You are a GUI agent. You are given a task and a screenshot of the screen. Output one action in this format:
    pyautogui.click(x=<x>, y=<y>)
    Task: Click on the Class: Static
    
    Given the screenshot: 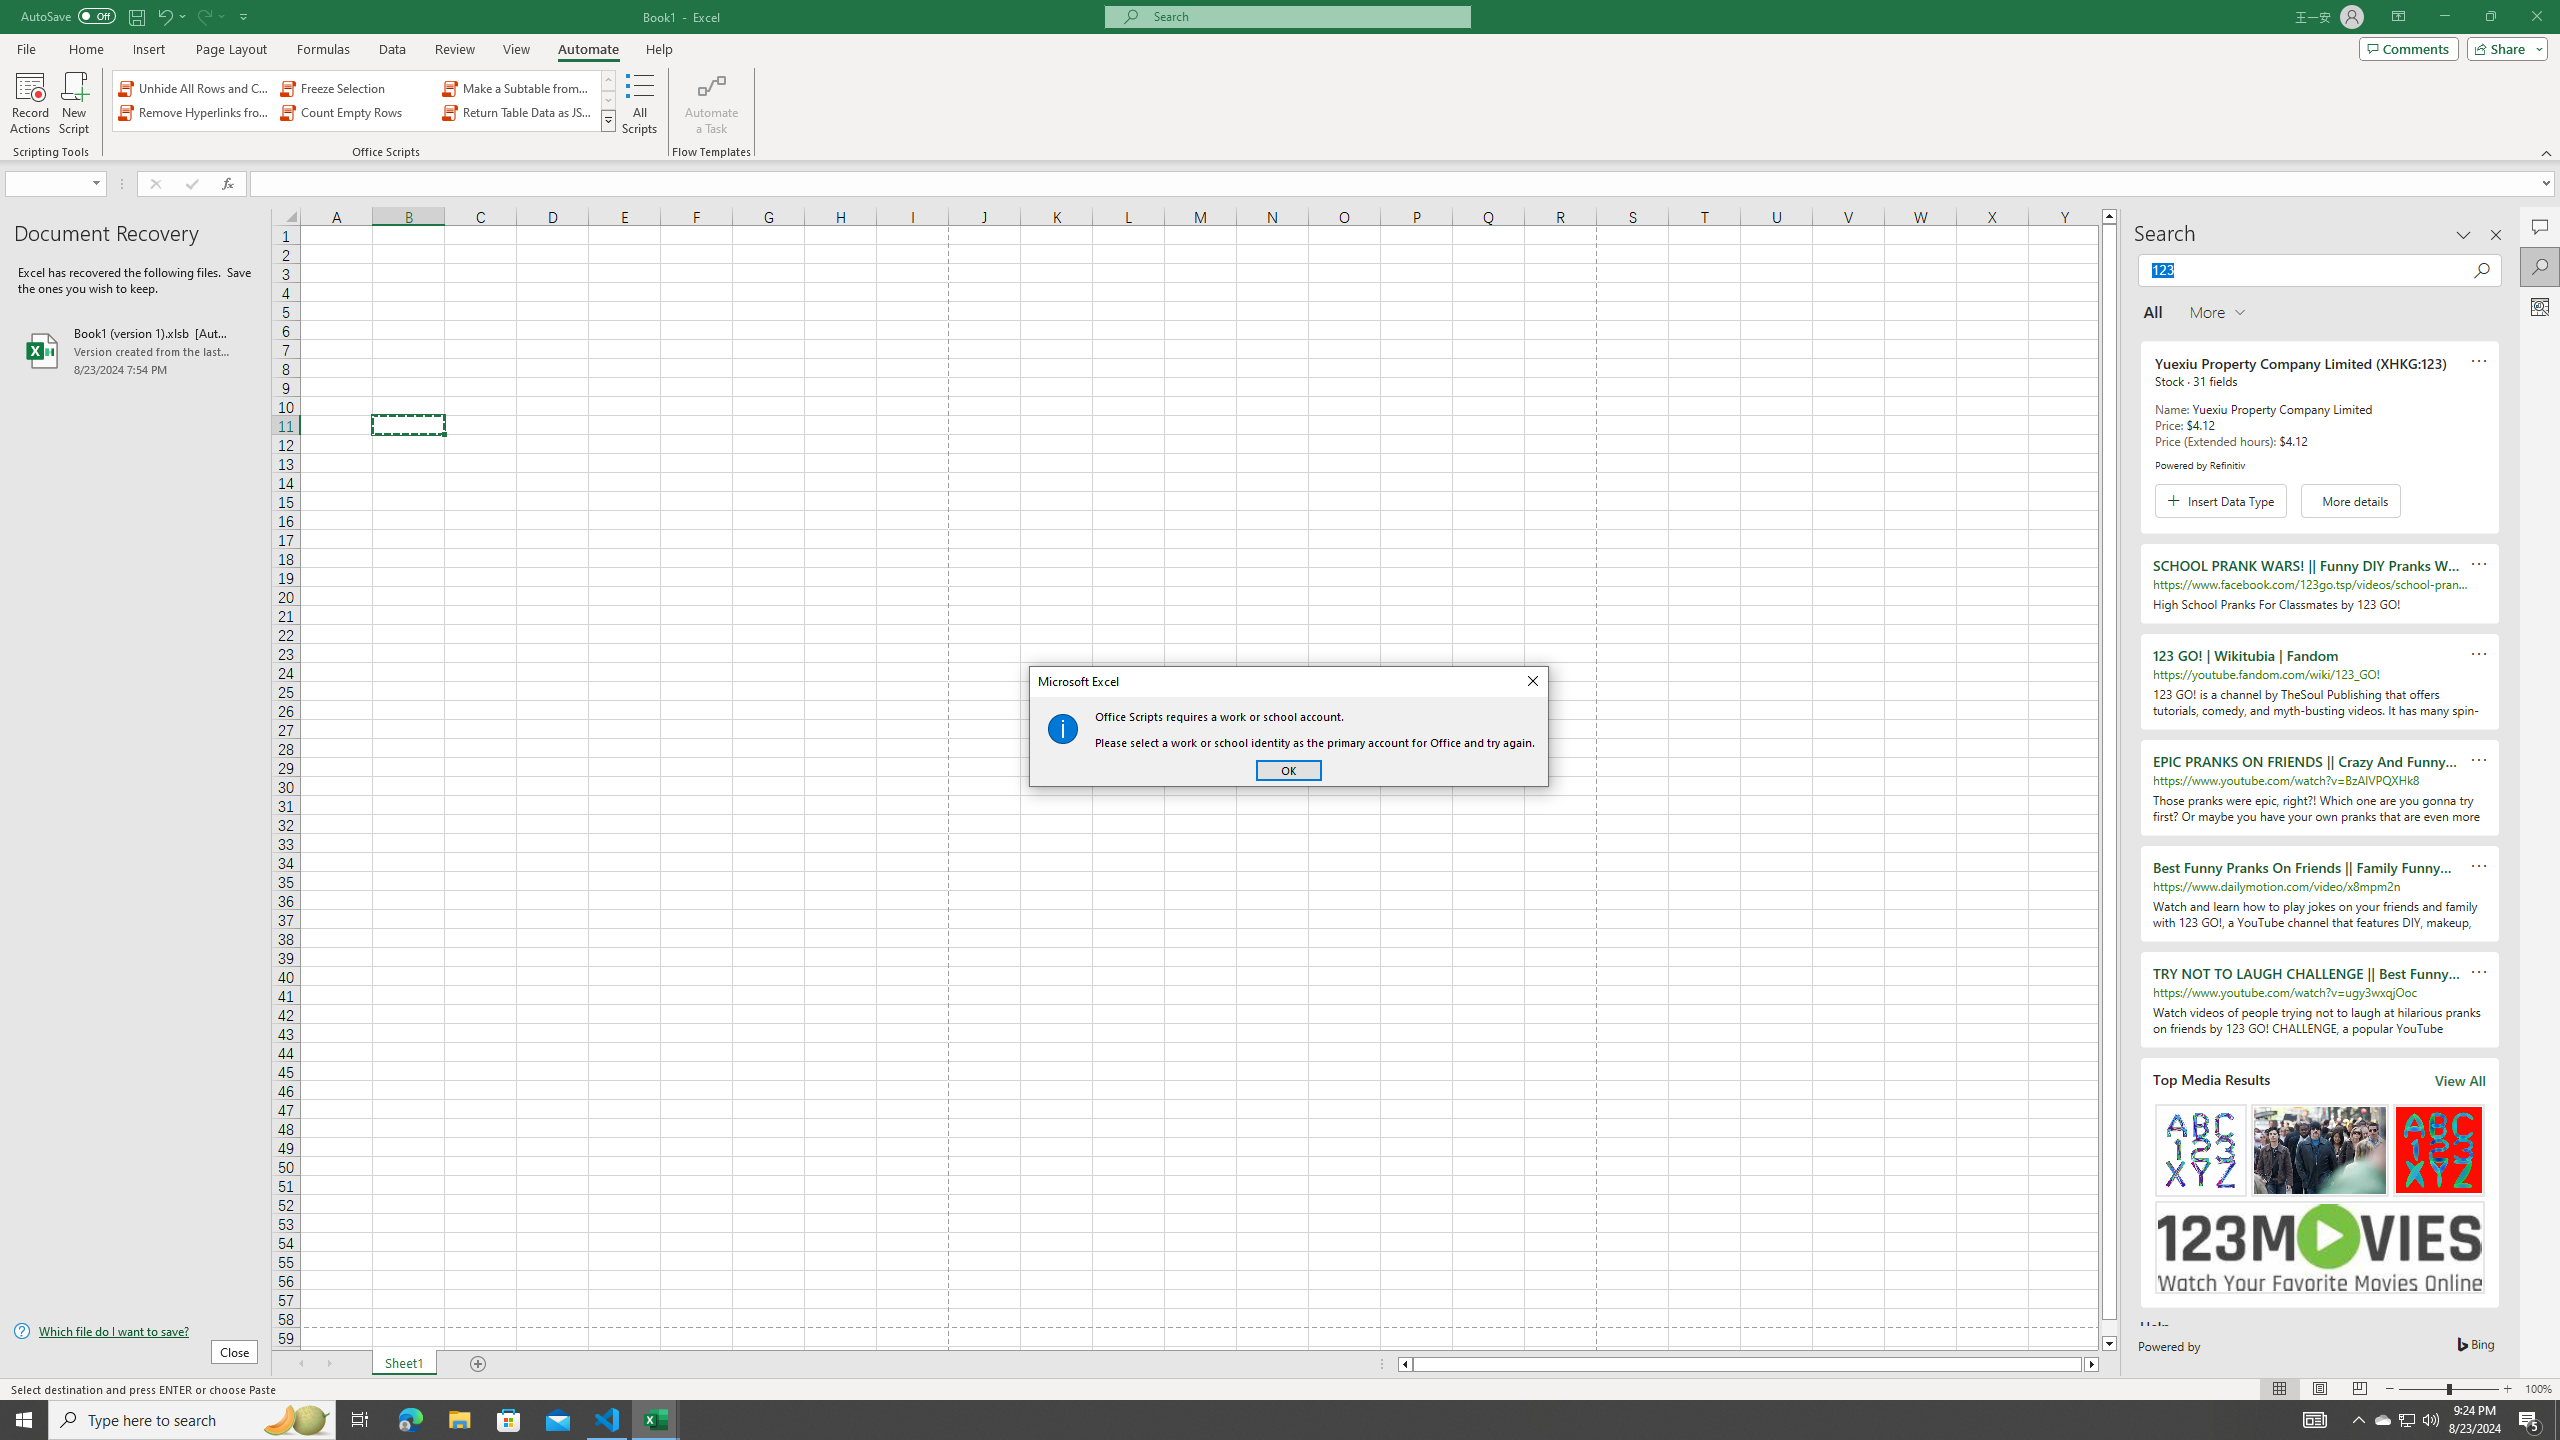 What is the action you would take?
    pyautogui.click(x=1062, y=728)
    